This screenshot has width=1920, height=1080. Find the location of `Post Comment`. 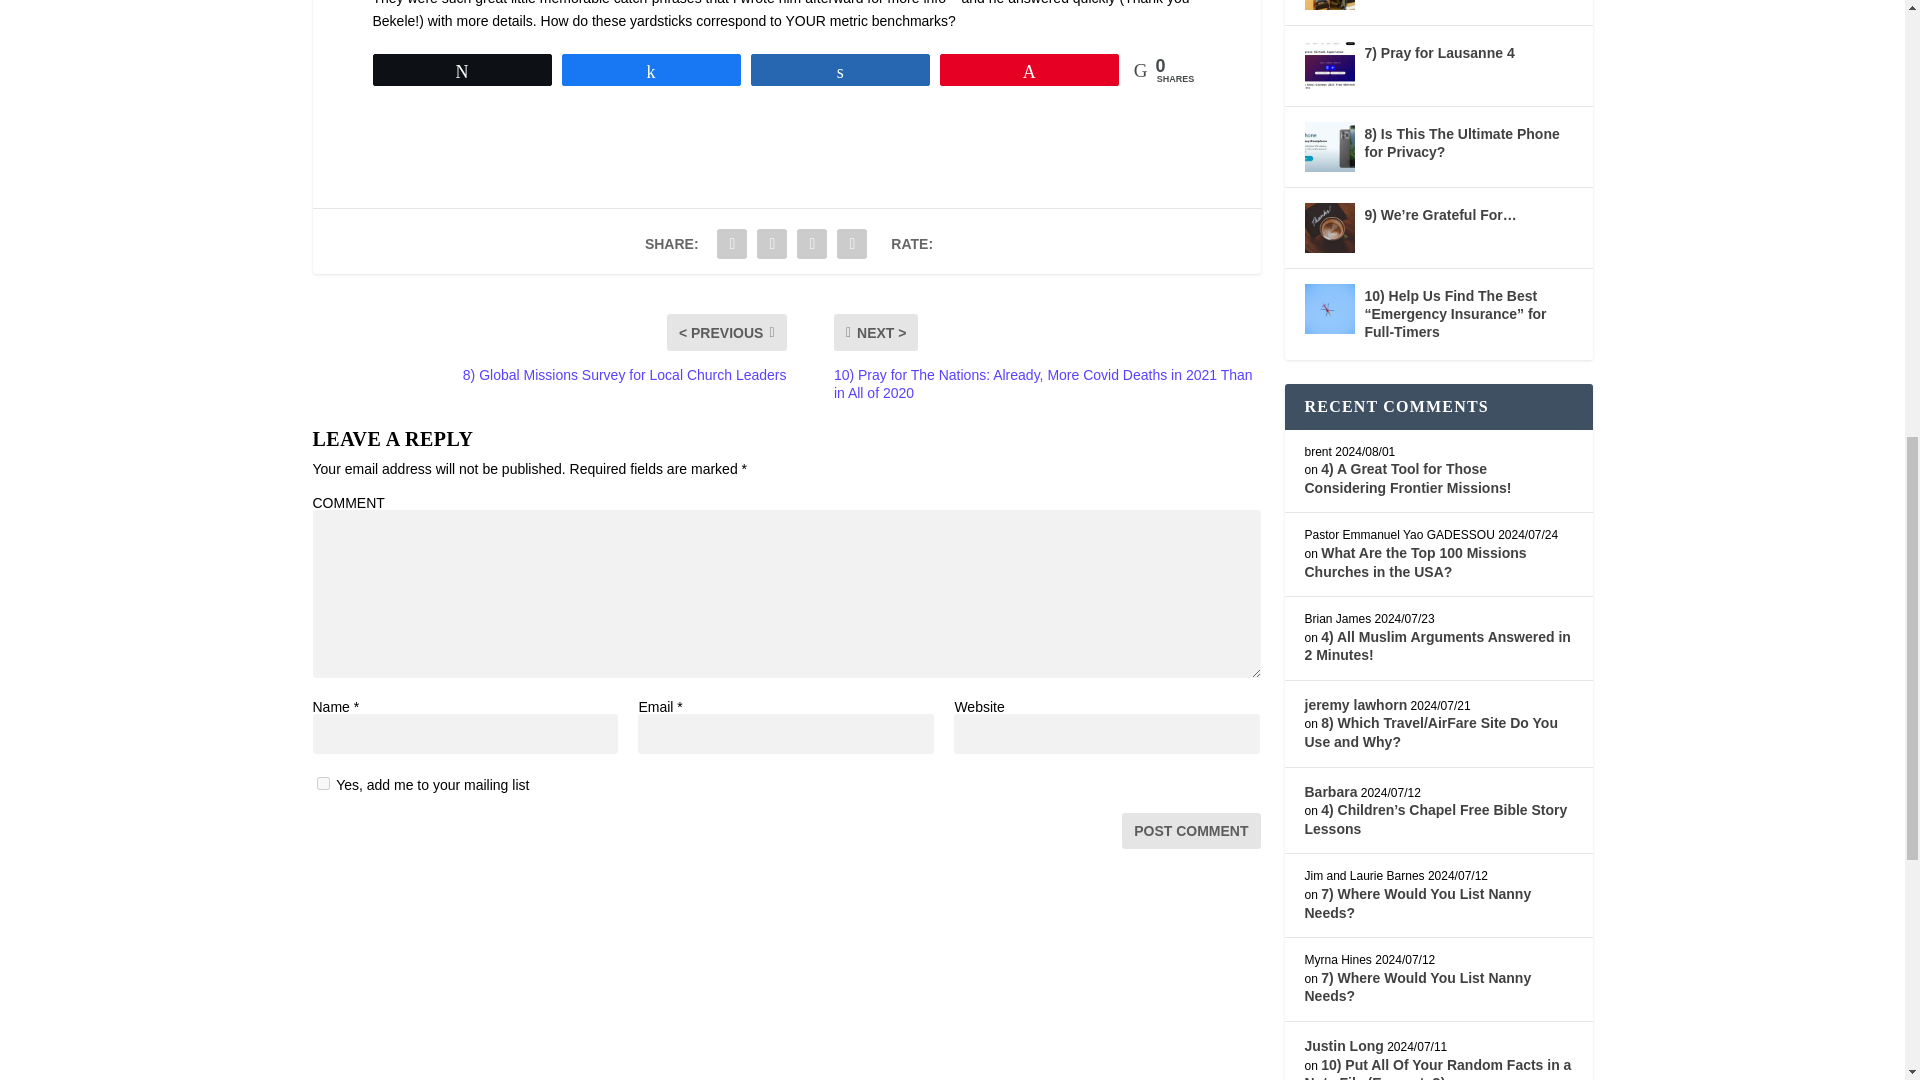

Post Comment is located at coordinates (1190, 830).